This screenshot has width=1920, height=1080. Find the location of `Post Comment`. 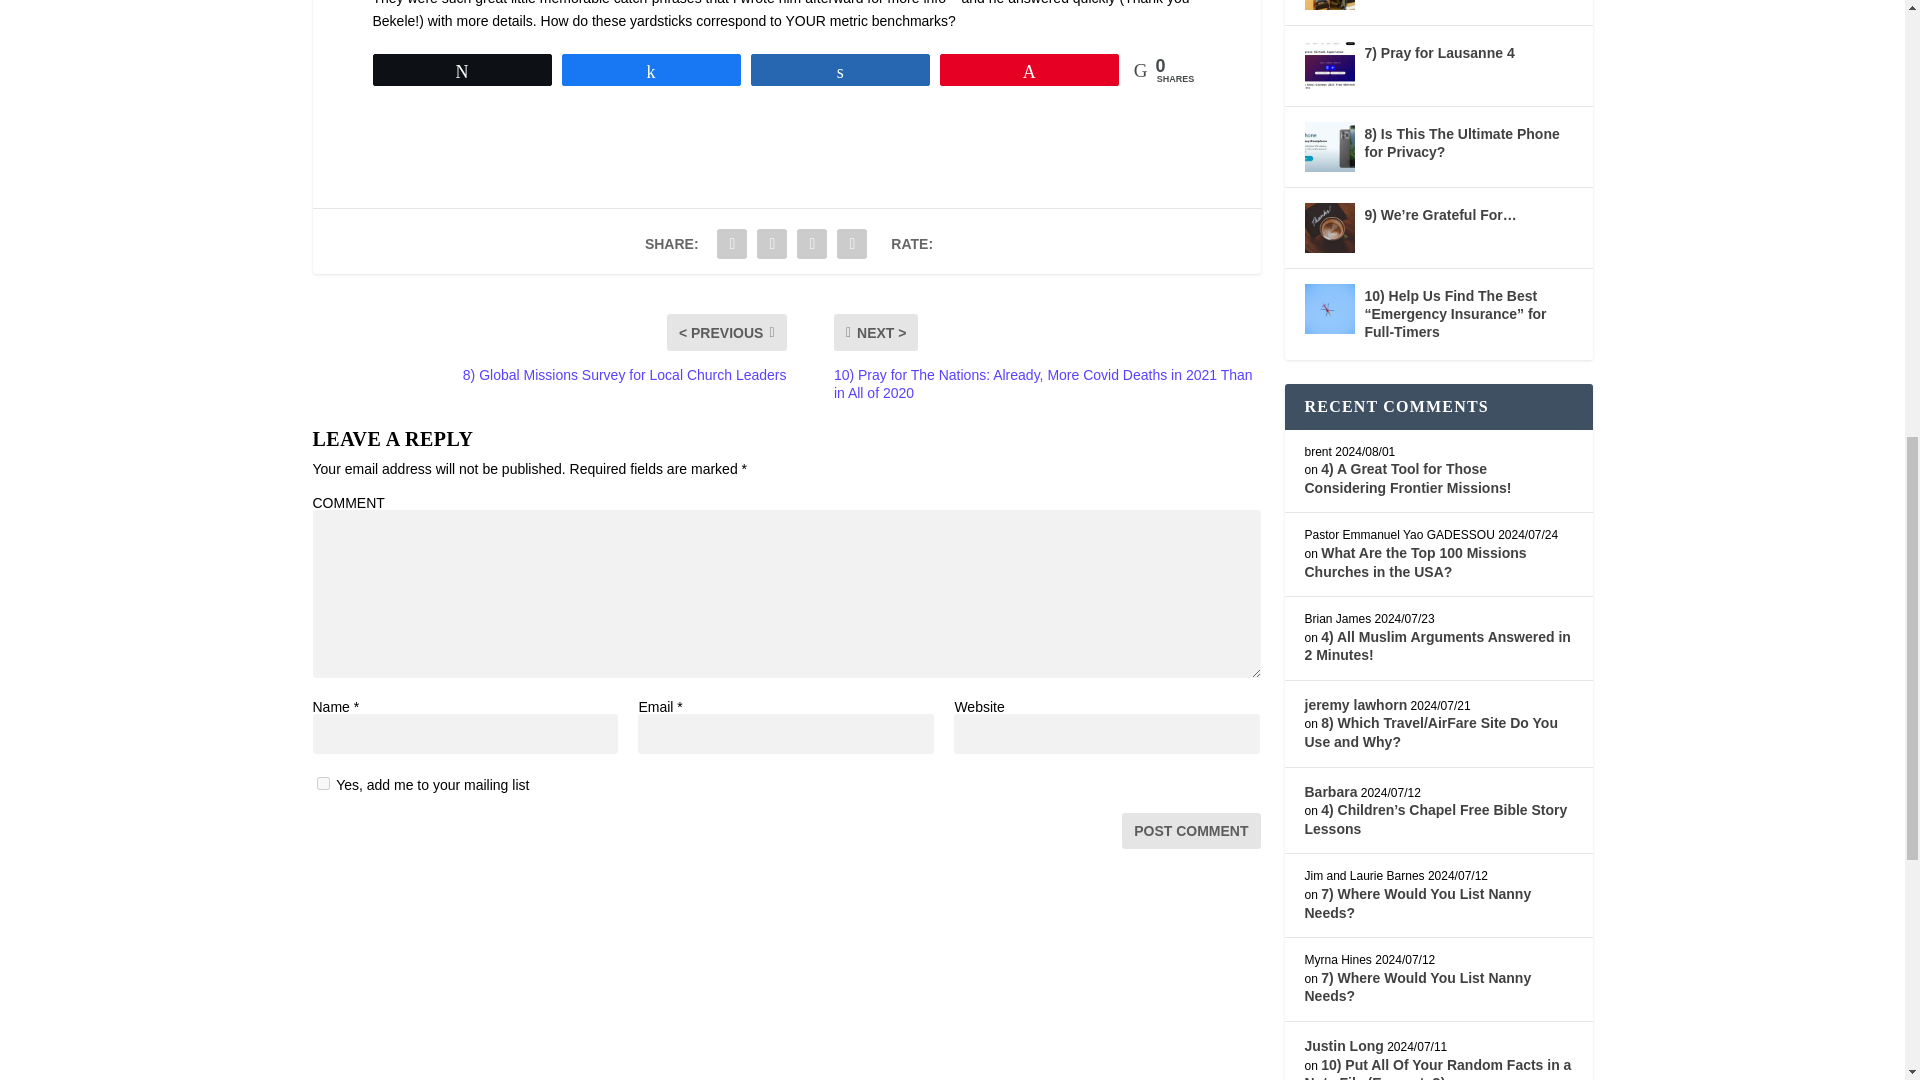

Post Comment is located at coordinates (1190, 830).